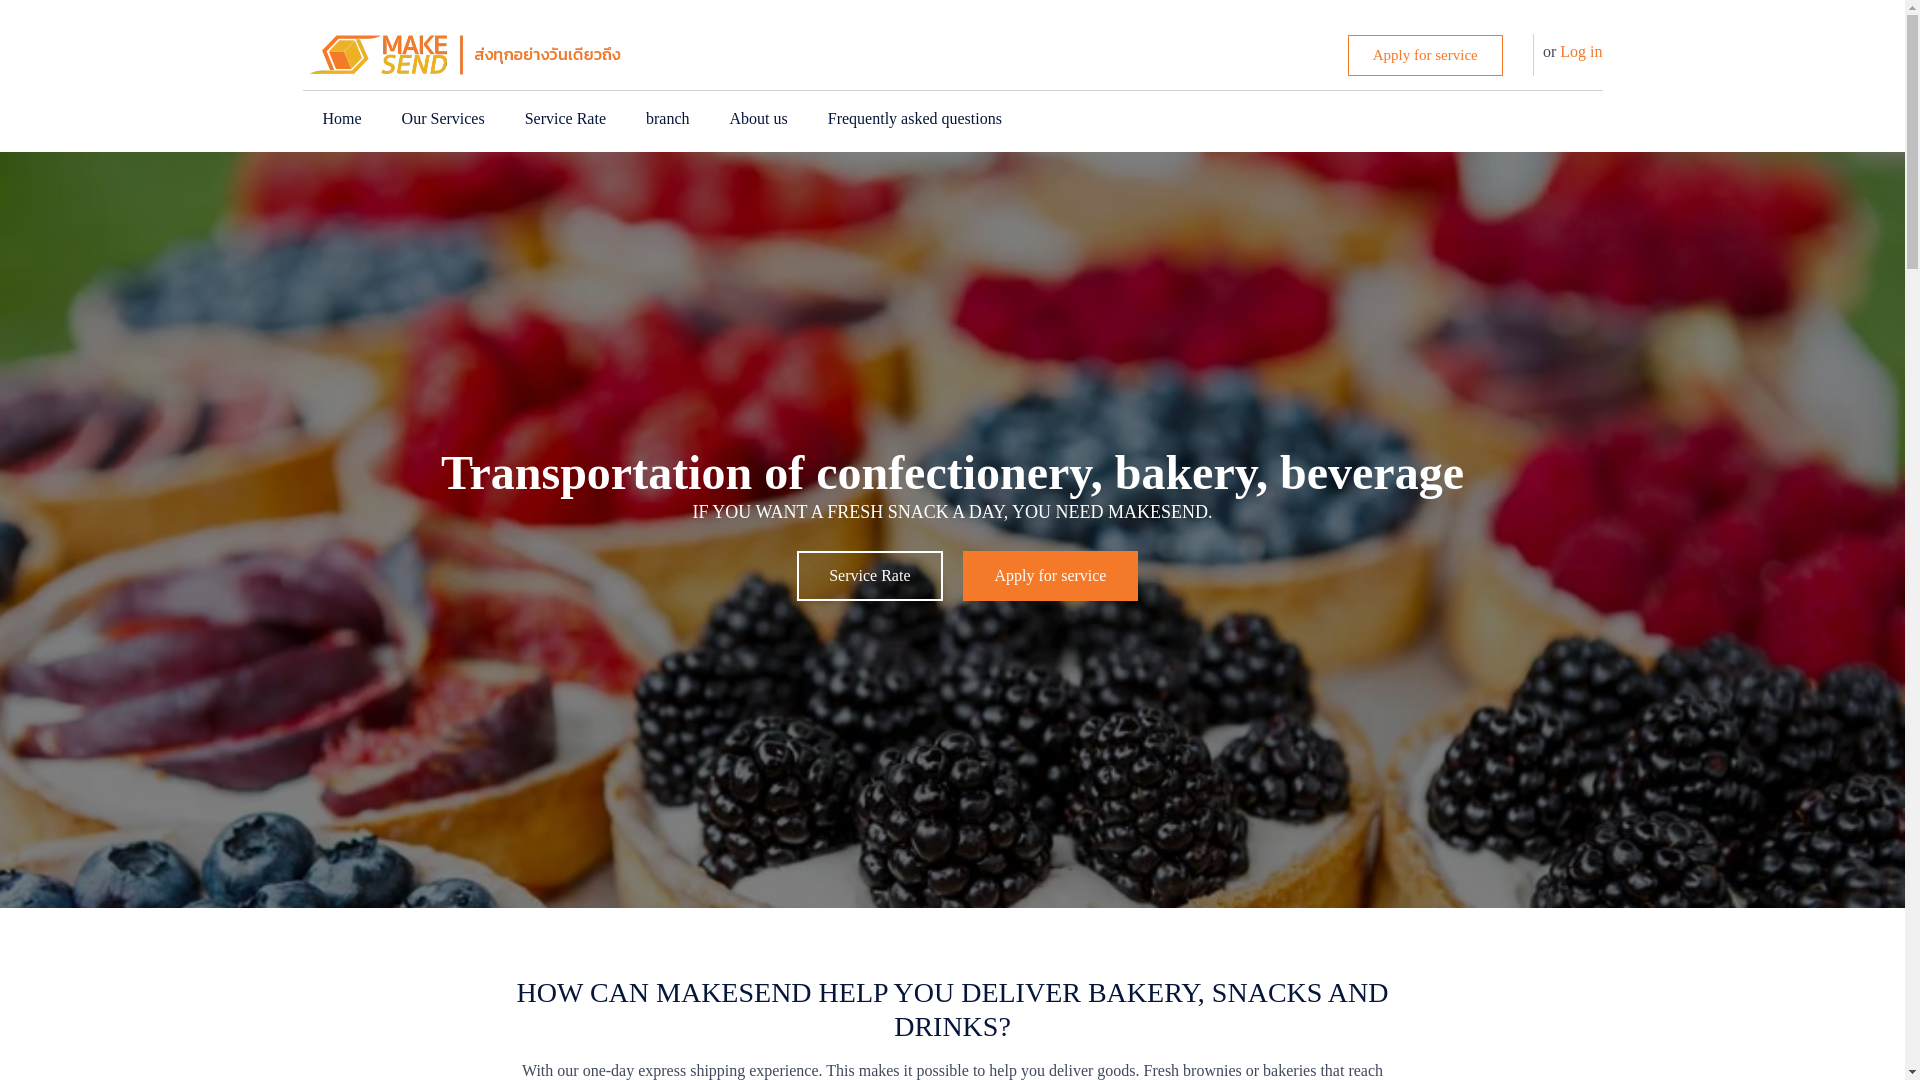 Image resolution: width=1920 pixels, height=1080 pixels. What do you see at coordinates (1580, 52) in the screenshot?
I see `Log in` at bounding box center [1580, 52].